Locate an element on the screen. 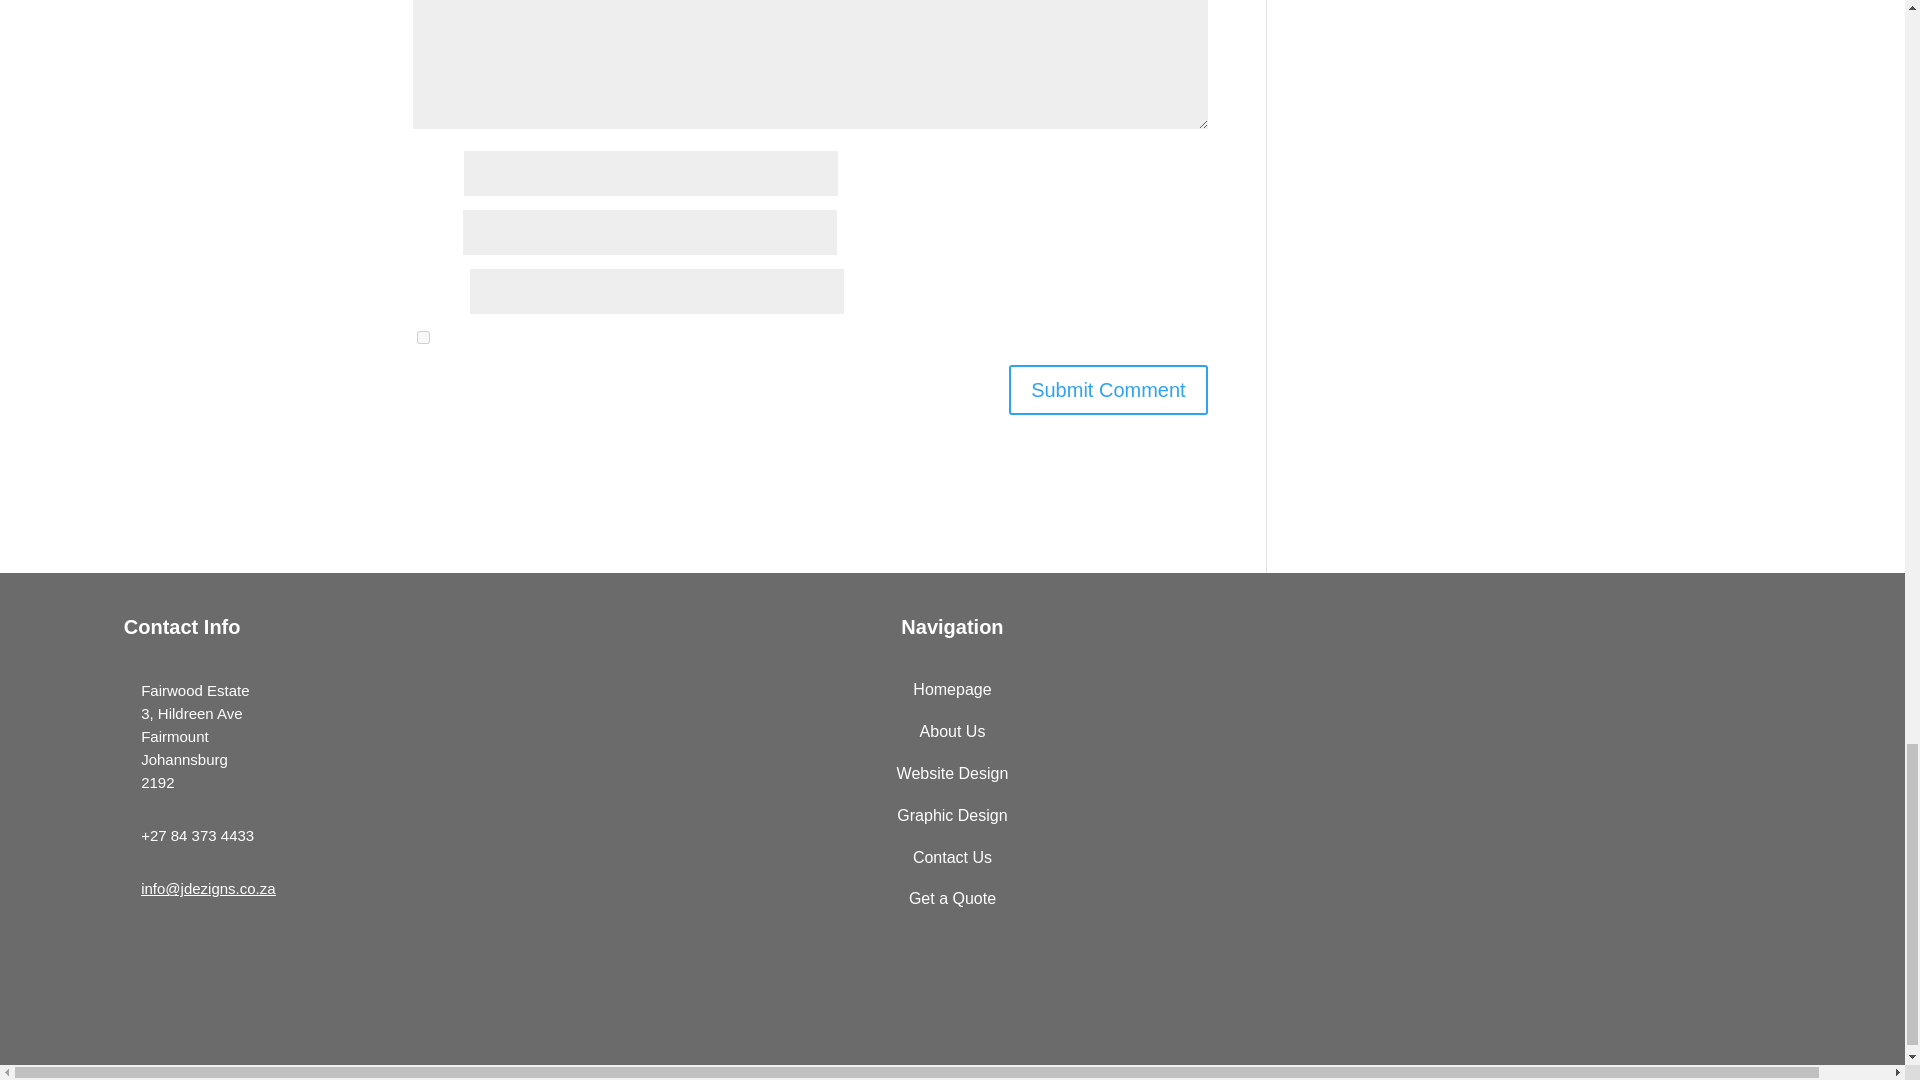  Contact Us is located at coordinates (952, 857).